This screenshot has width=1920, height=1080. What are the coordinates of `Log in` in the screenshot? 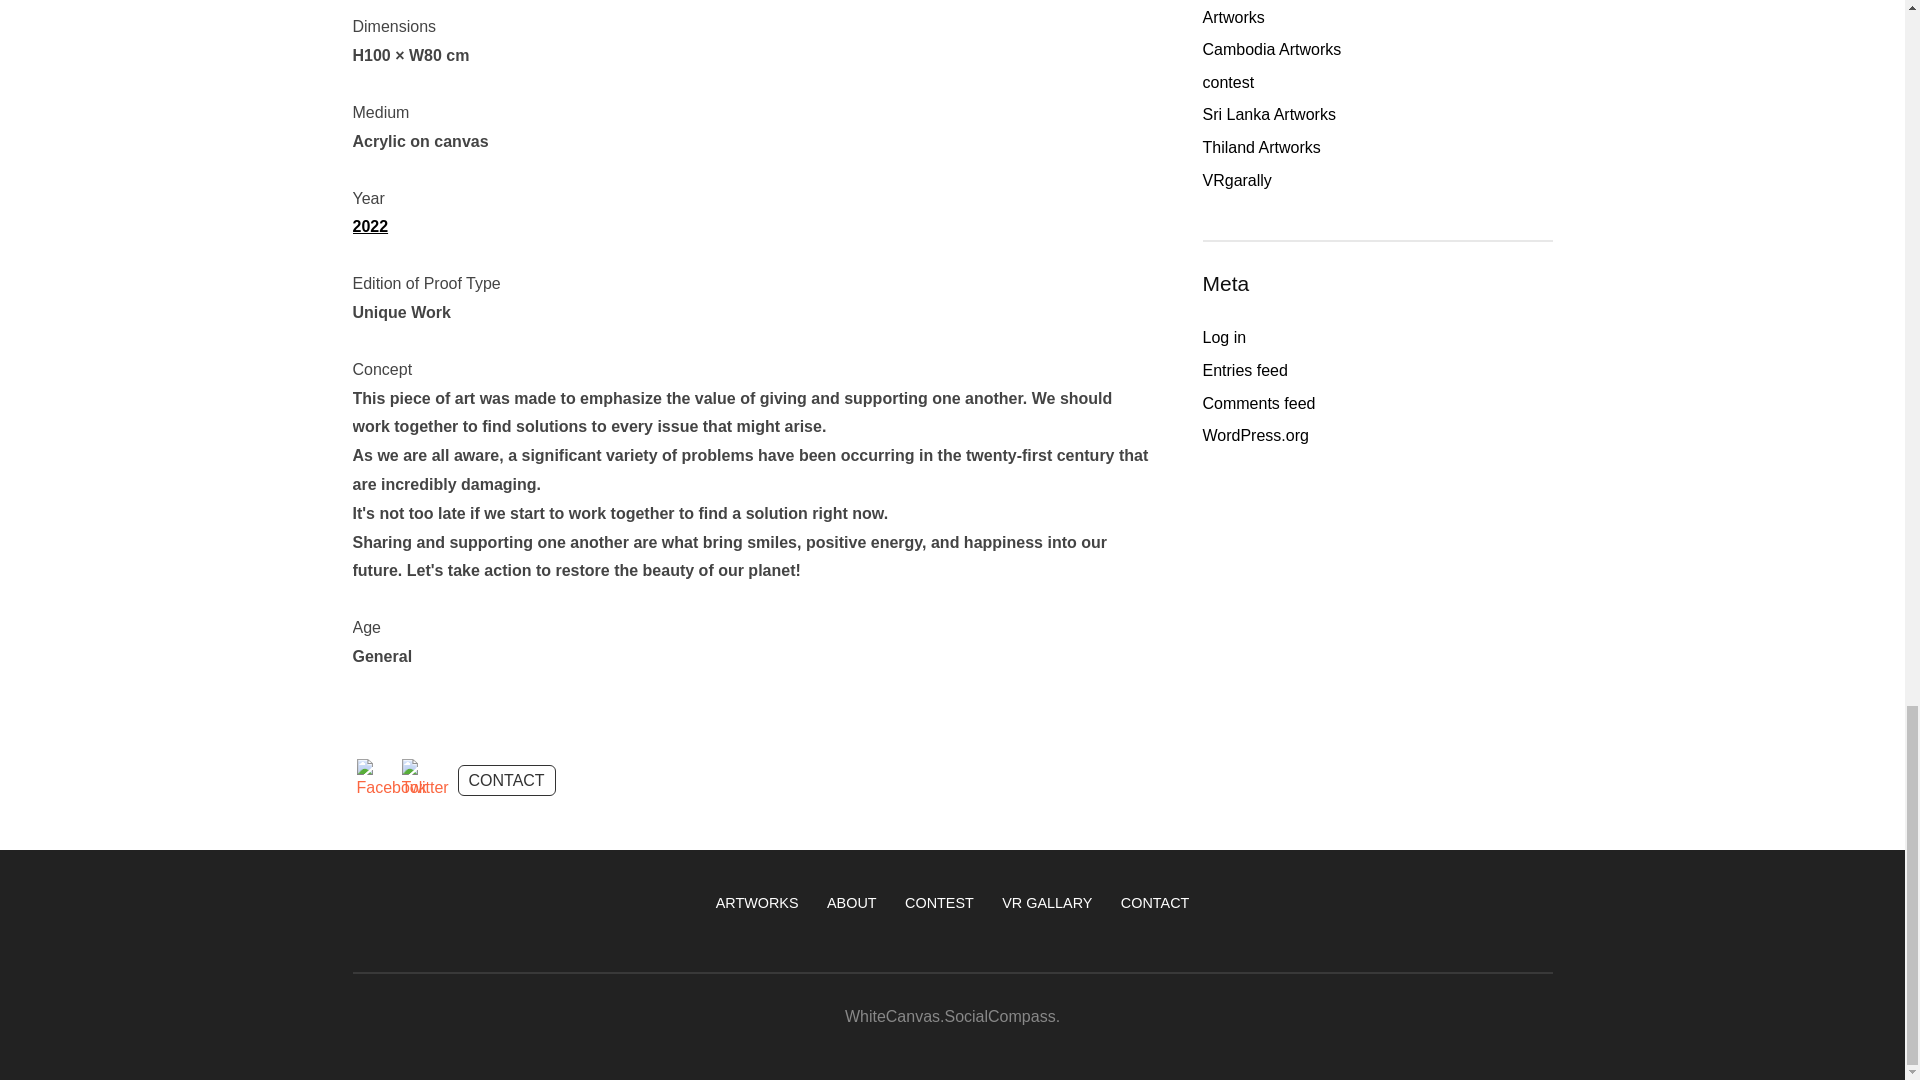 It's located at (1224, 337).